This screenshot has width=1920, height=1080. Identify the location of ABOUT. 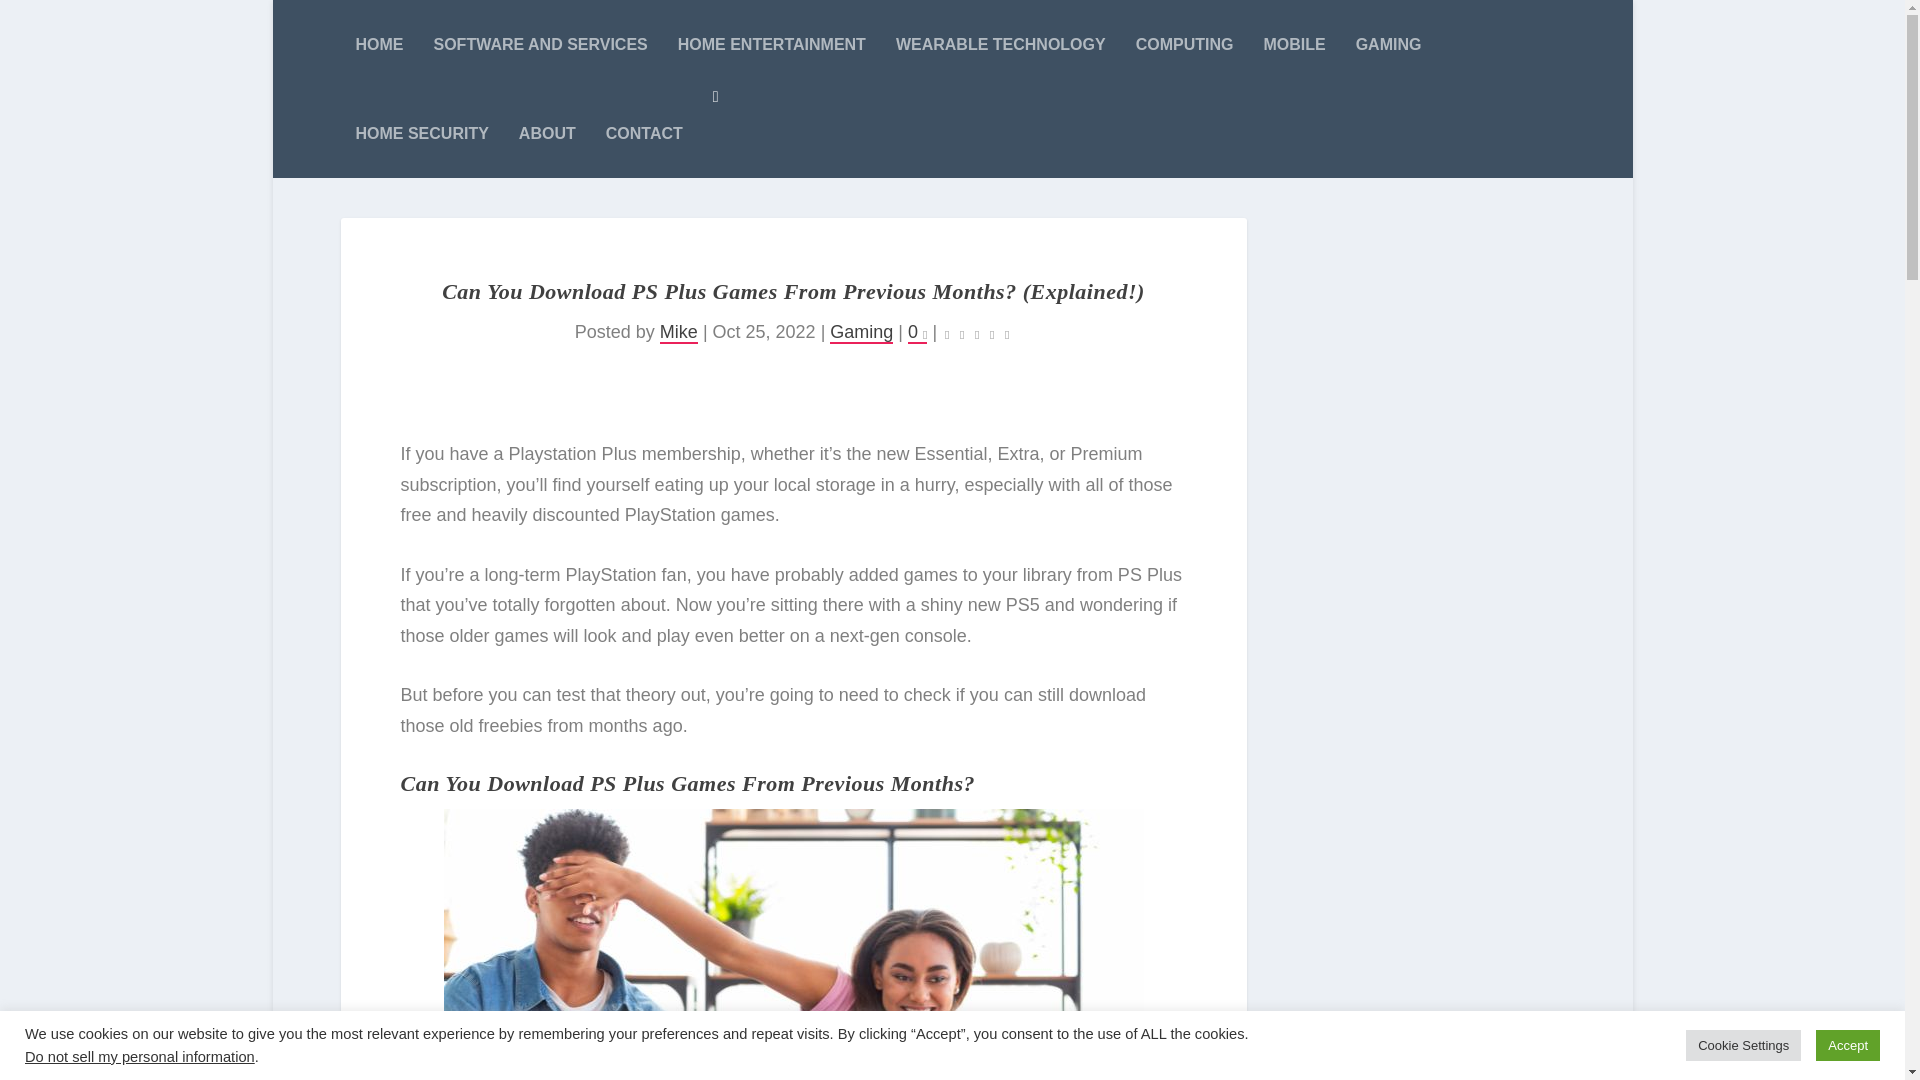
(547, 133).